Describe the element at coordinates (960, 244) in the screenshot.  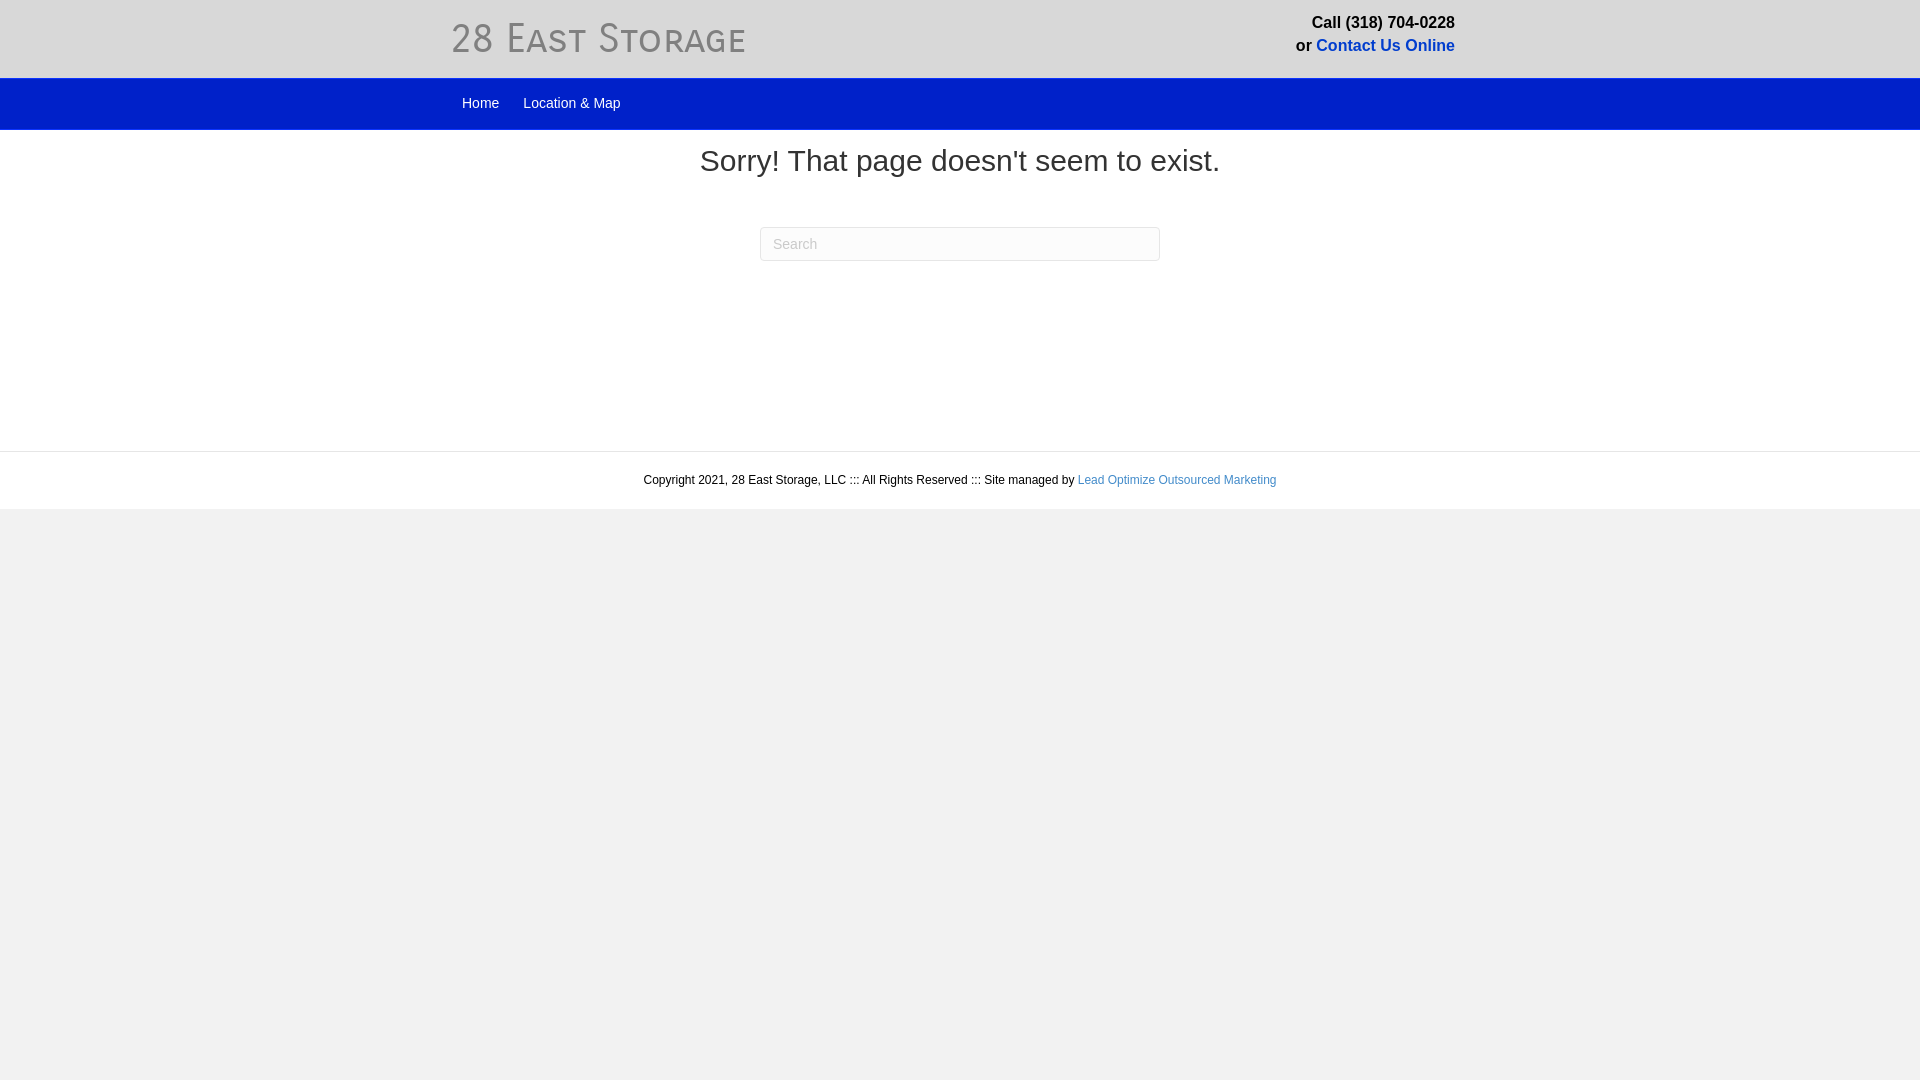
I see `Type and press Enter to search.` at that location.